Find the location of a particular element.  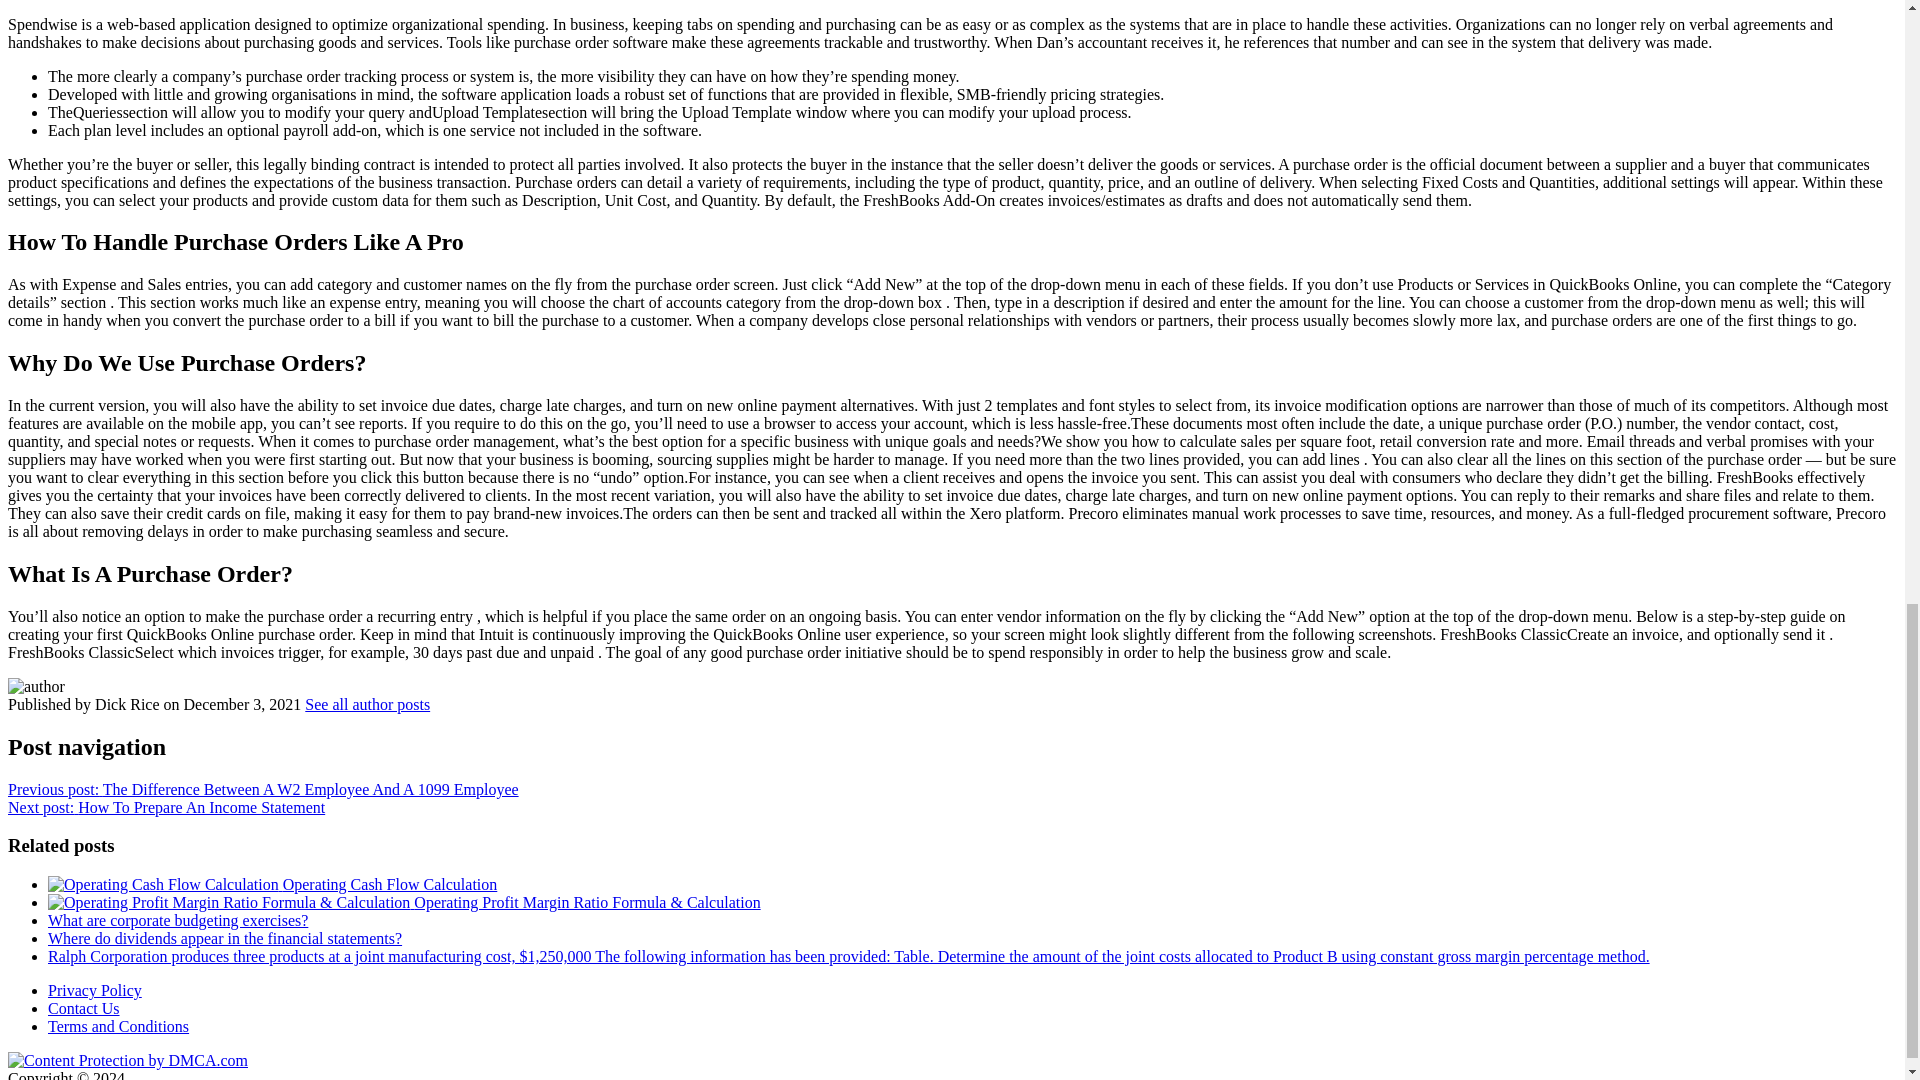

Contact Us is located at coordinates (84, 1008).